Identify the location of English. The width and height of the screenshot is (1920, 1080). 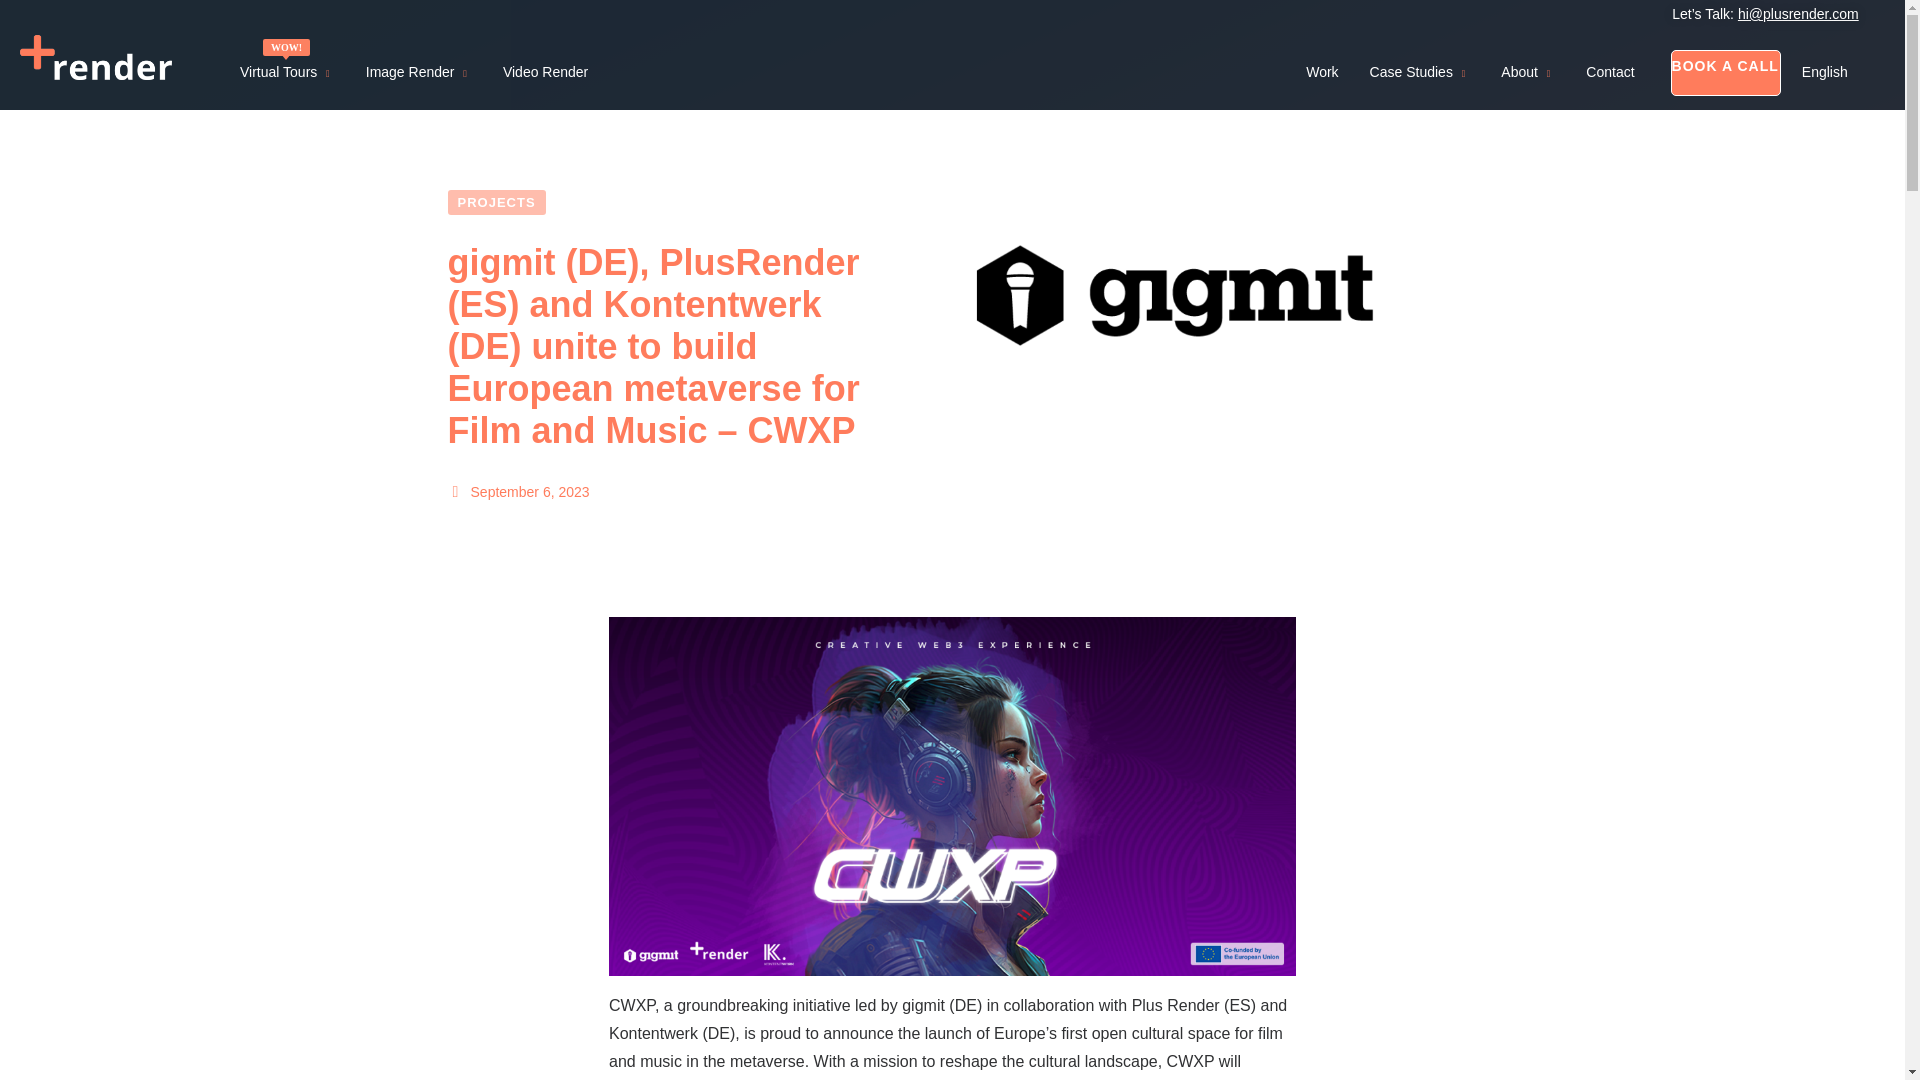
(1824, 71).